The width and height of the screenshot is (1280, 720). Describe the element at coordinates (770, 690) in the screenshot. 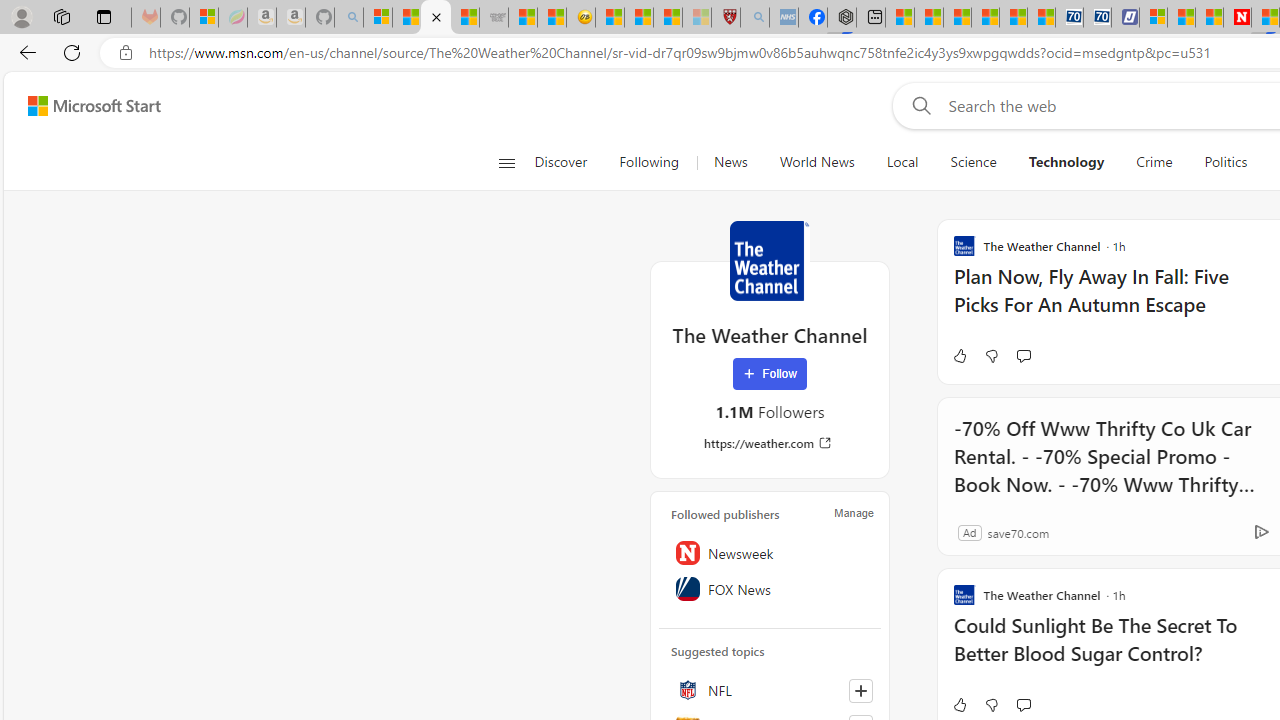

I see `NFL` at that location.